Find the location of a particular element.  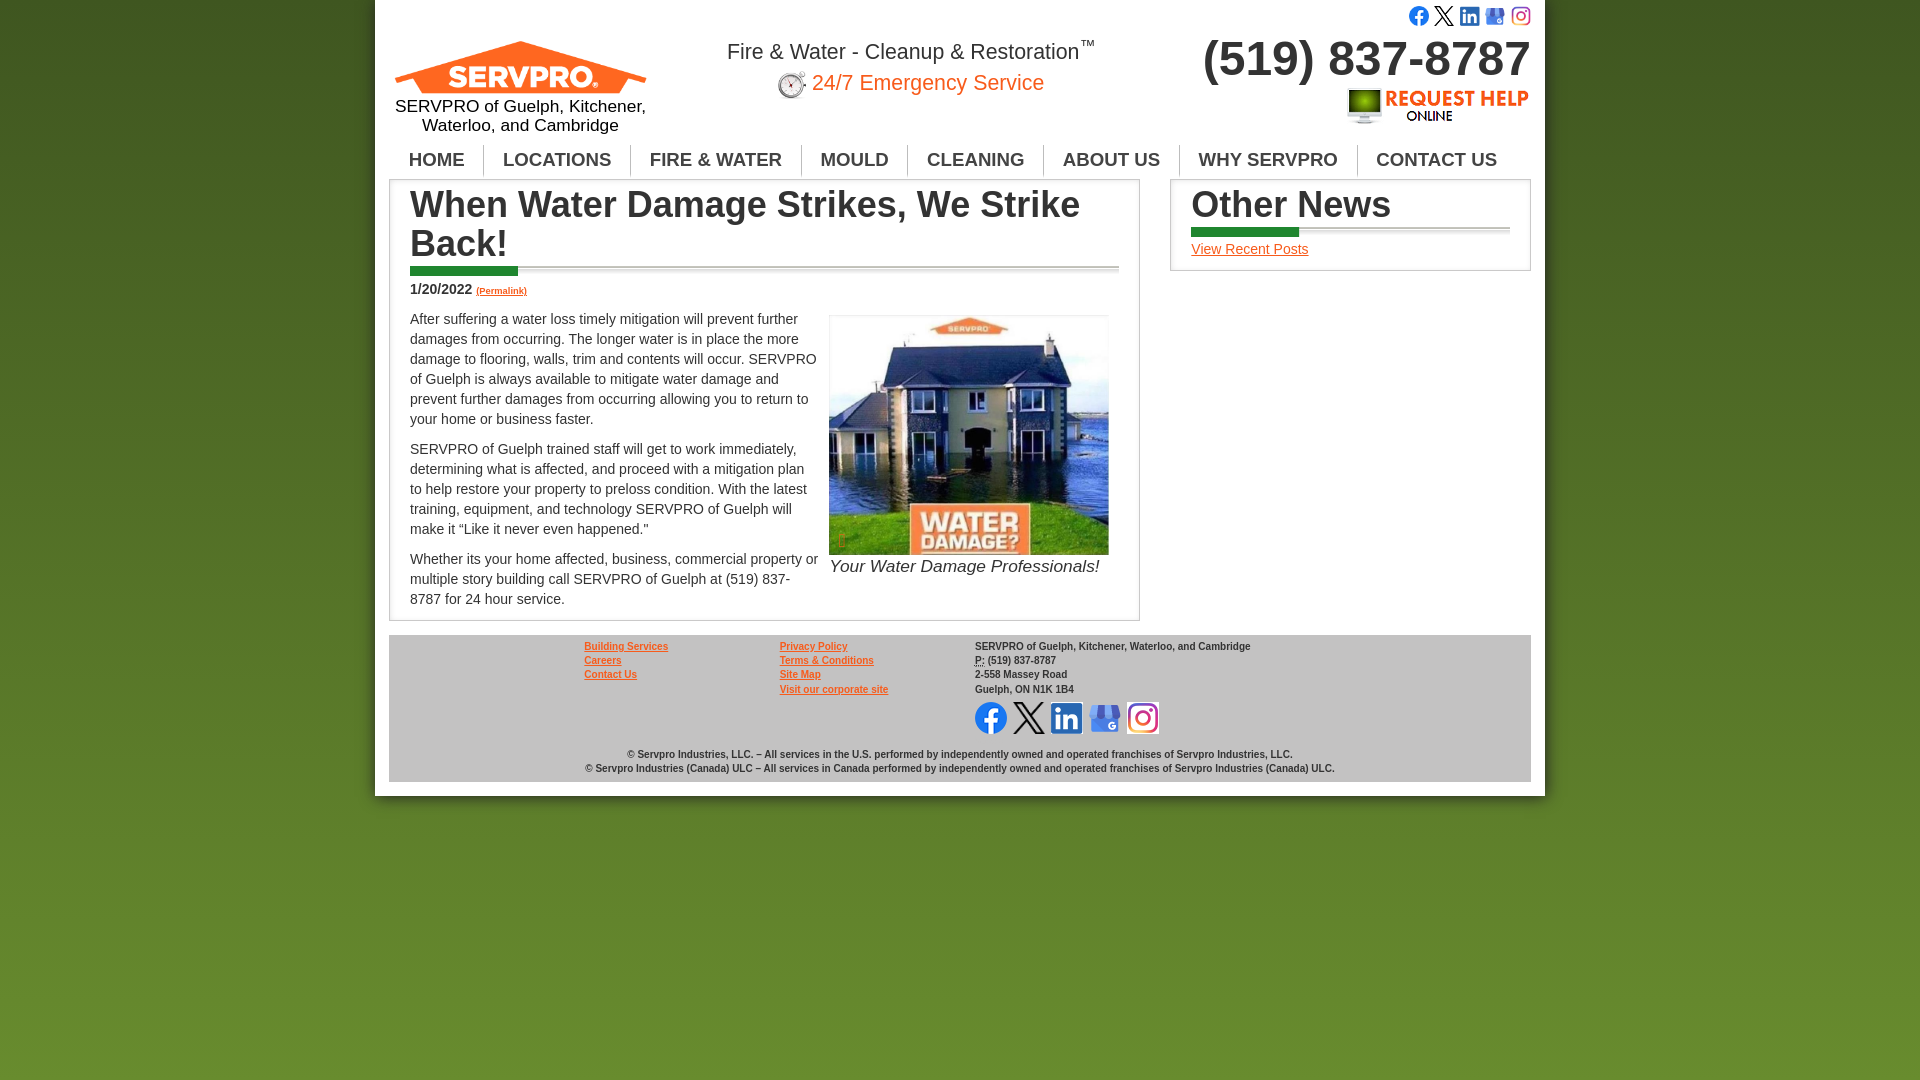

MOULD is located at coordinates (855, 160).